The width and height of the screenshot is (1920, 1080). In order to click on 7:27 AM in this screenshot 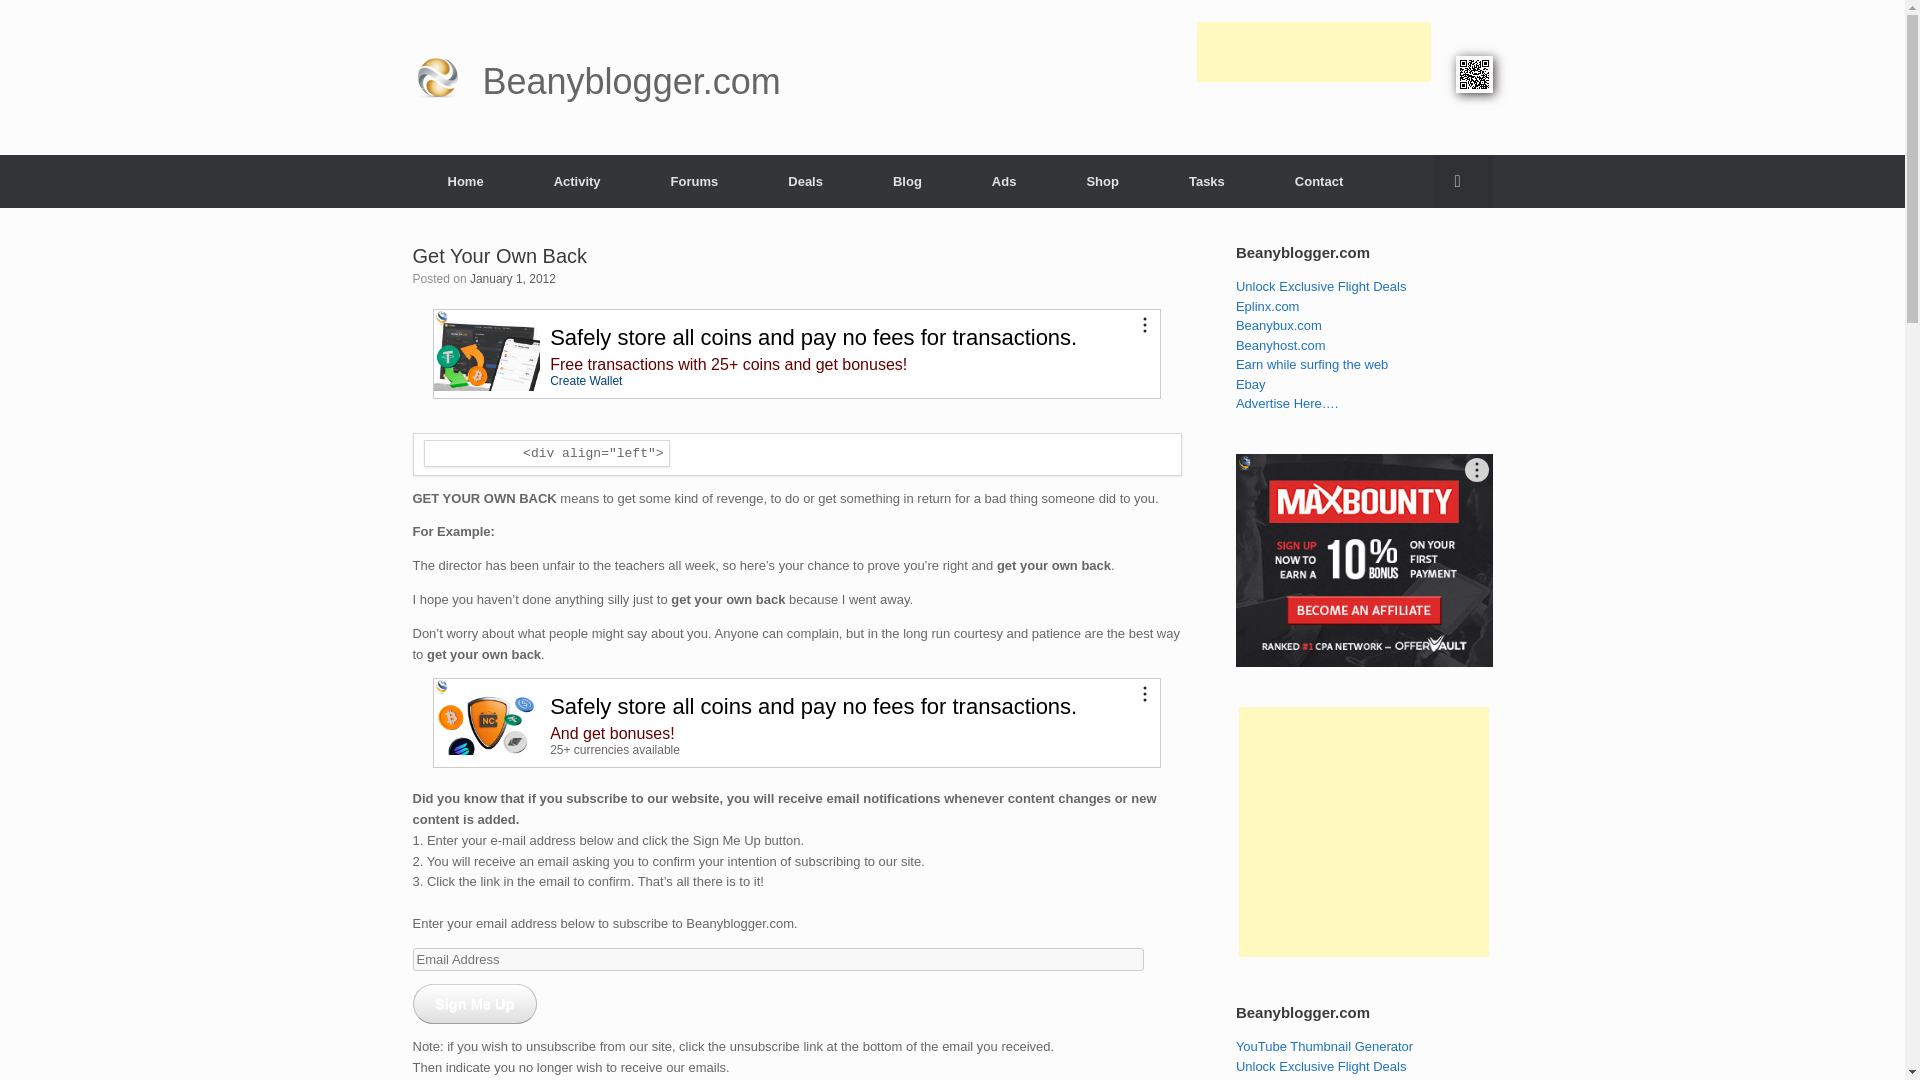, I will do `click(513, 279)`.